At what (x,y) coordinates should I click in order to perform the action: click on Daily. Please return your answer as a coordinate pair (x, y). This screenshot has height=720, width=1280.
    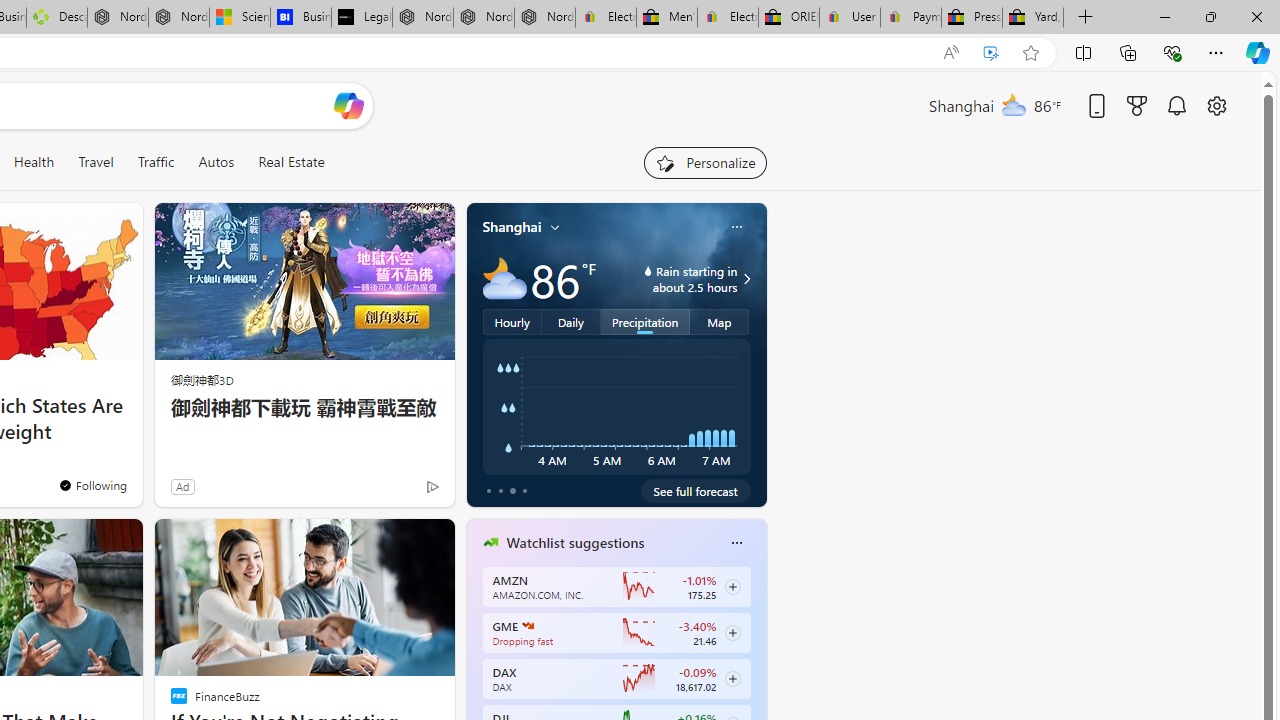
    Looking at the image, I should click on (571, 321).